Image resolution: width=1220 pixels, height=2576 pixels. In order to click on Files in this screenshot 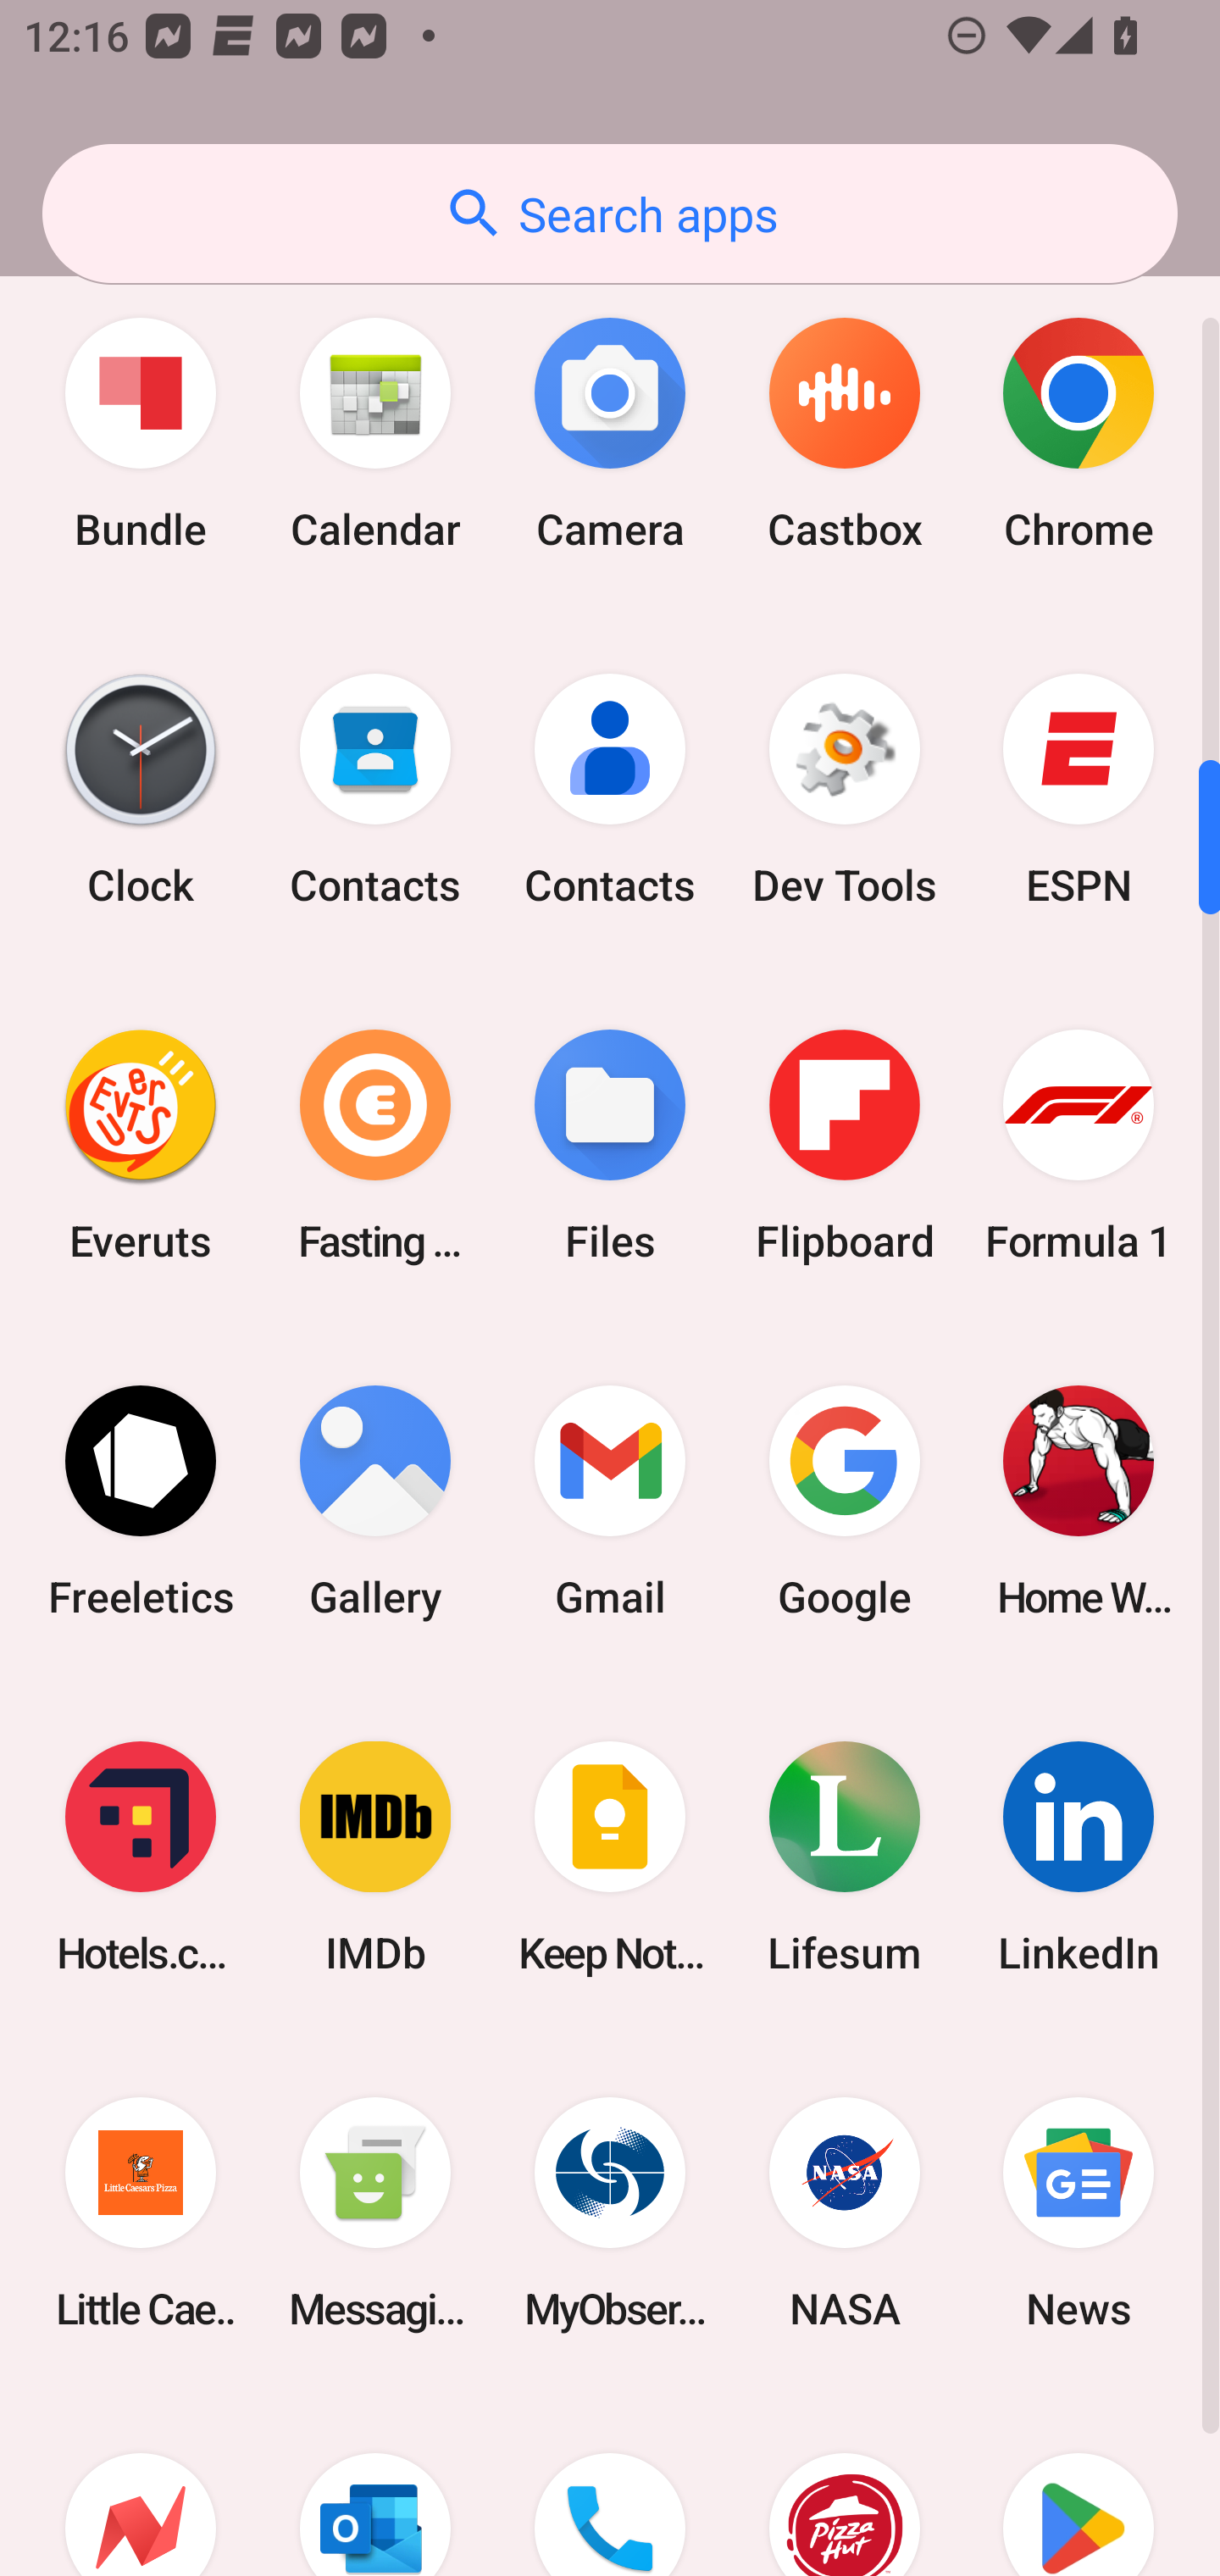, I will do `click(610, 1146)`.